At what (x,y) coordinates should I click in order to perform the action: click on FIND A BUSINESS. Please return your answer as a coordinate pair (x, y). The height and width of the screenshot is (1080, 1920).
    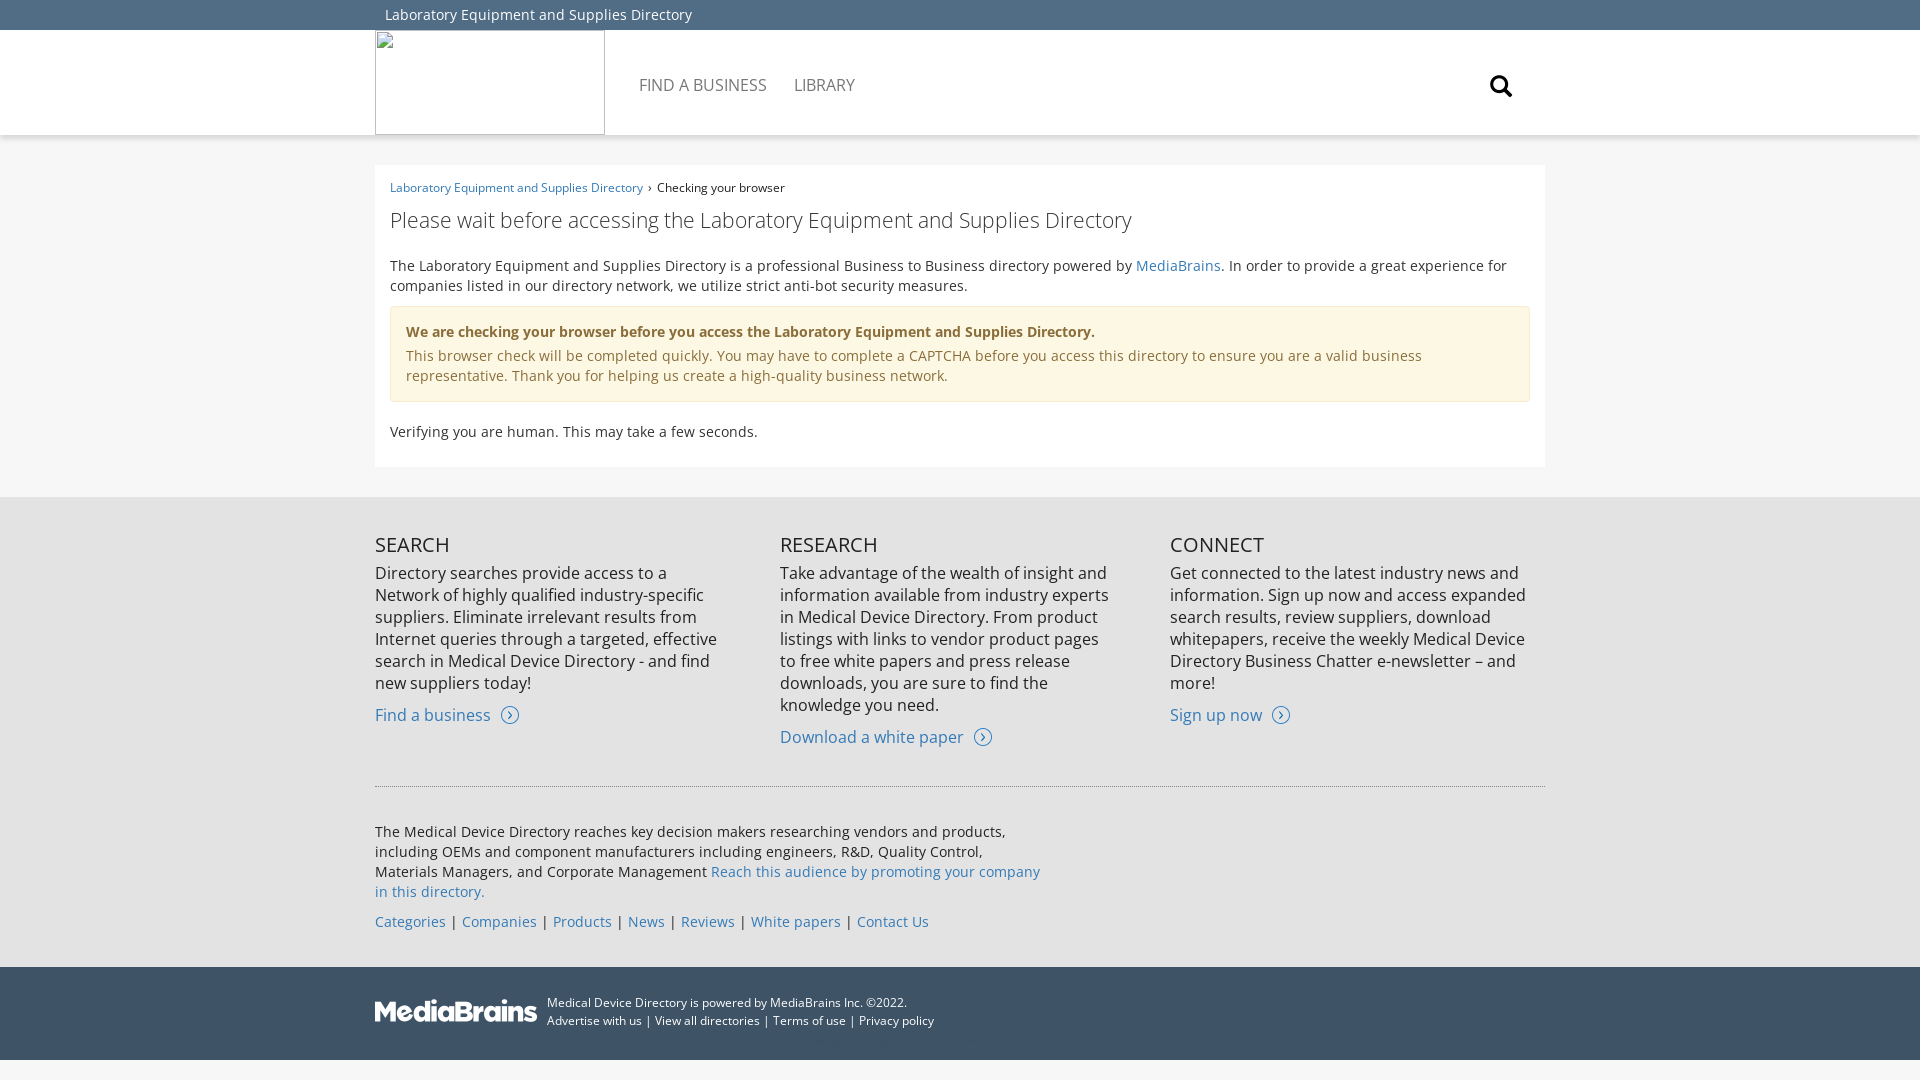
    Looking at the image, I should click on (704, 70).